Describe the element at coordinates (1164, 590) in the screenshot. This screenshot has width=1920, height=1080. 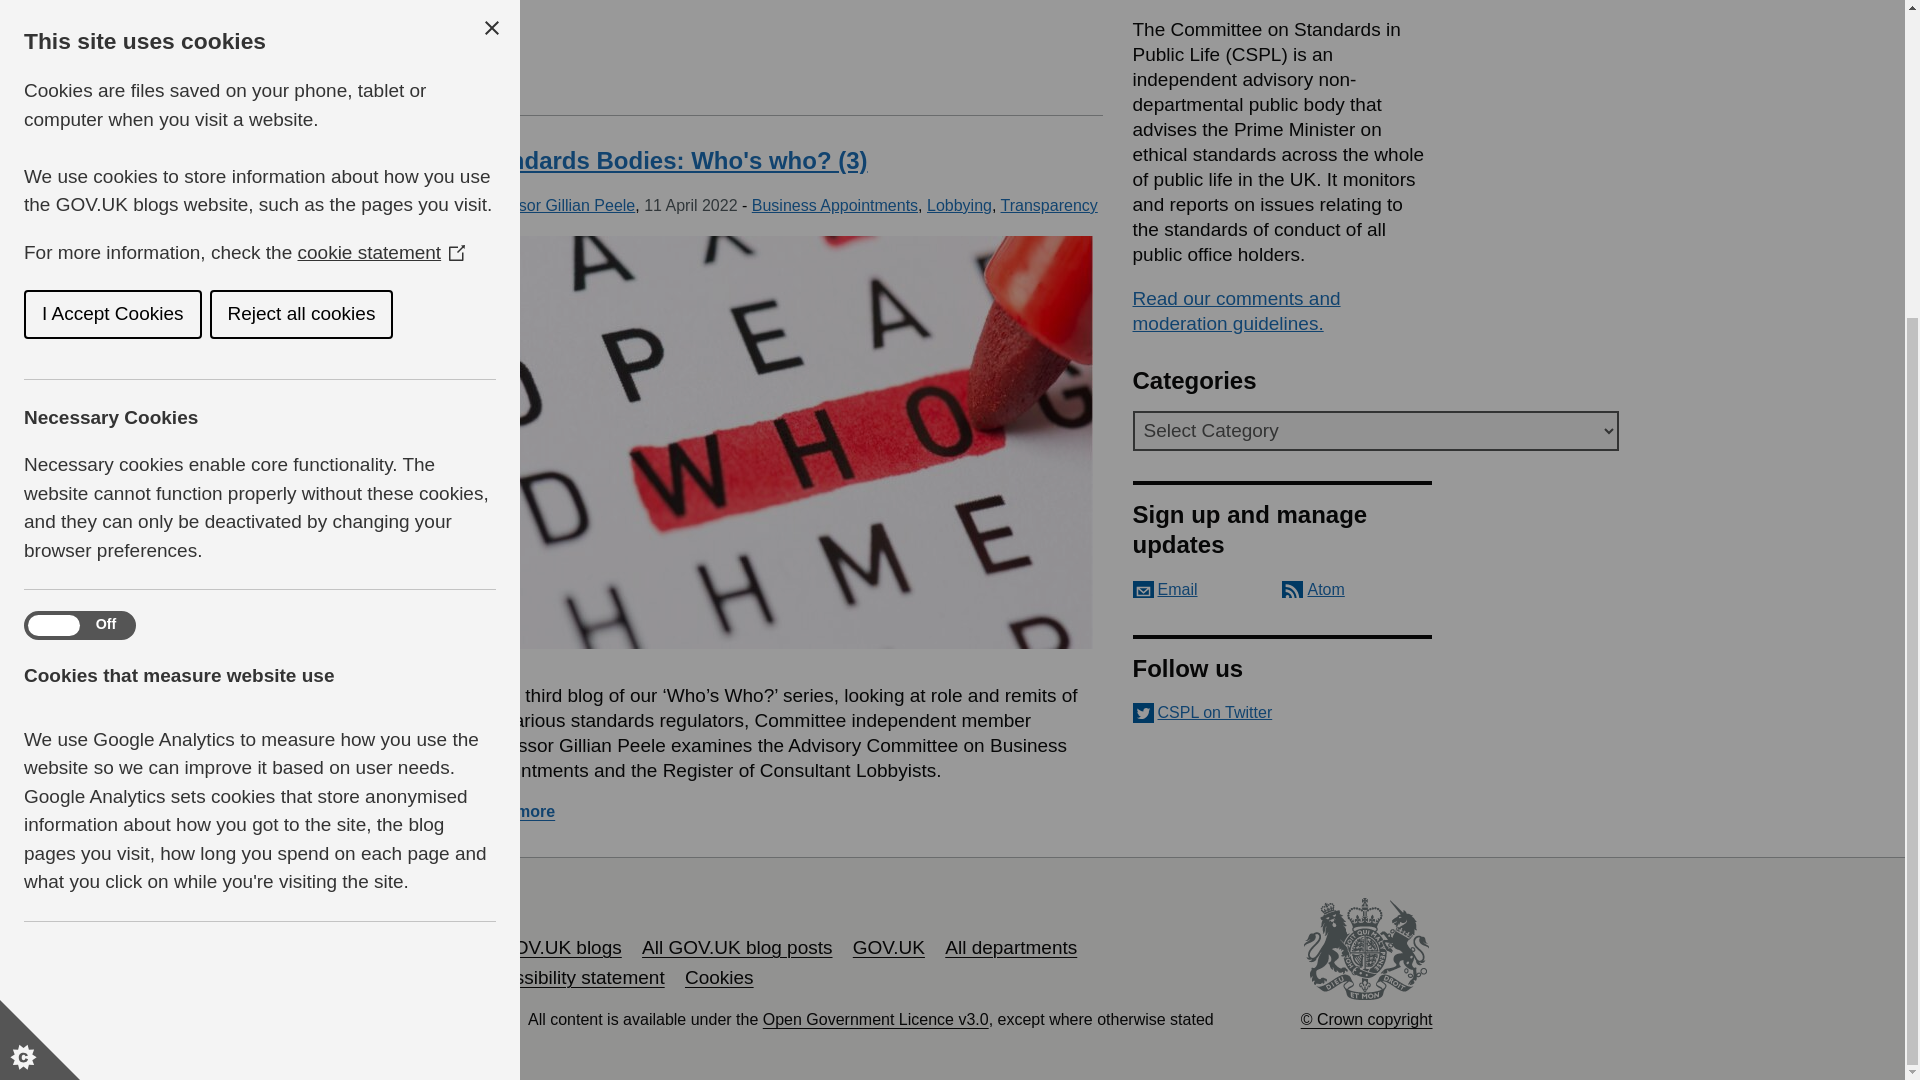
I see `Email` at that location.